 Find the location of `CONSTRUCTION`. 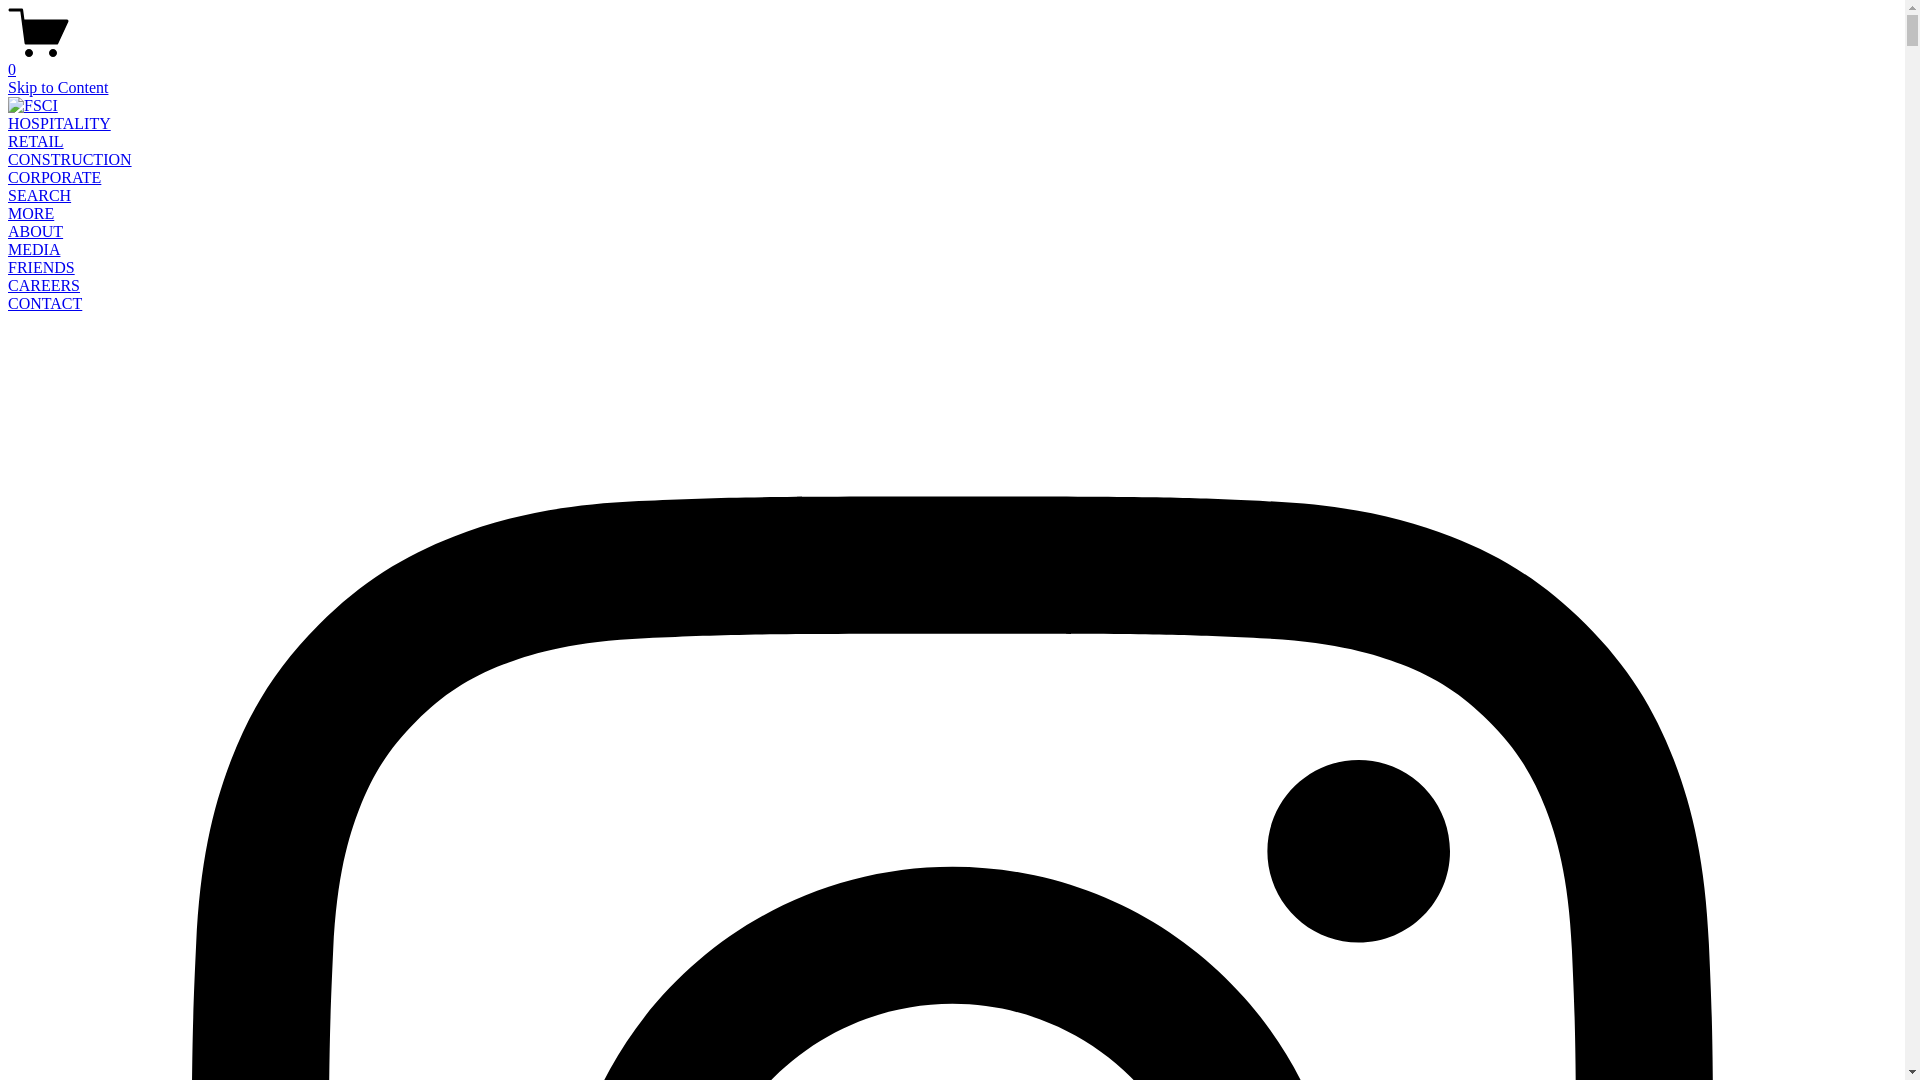

CONSTRUCTION is located at coordinates (70, 160).